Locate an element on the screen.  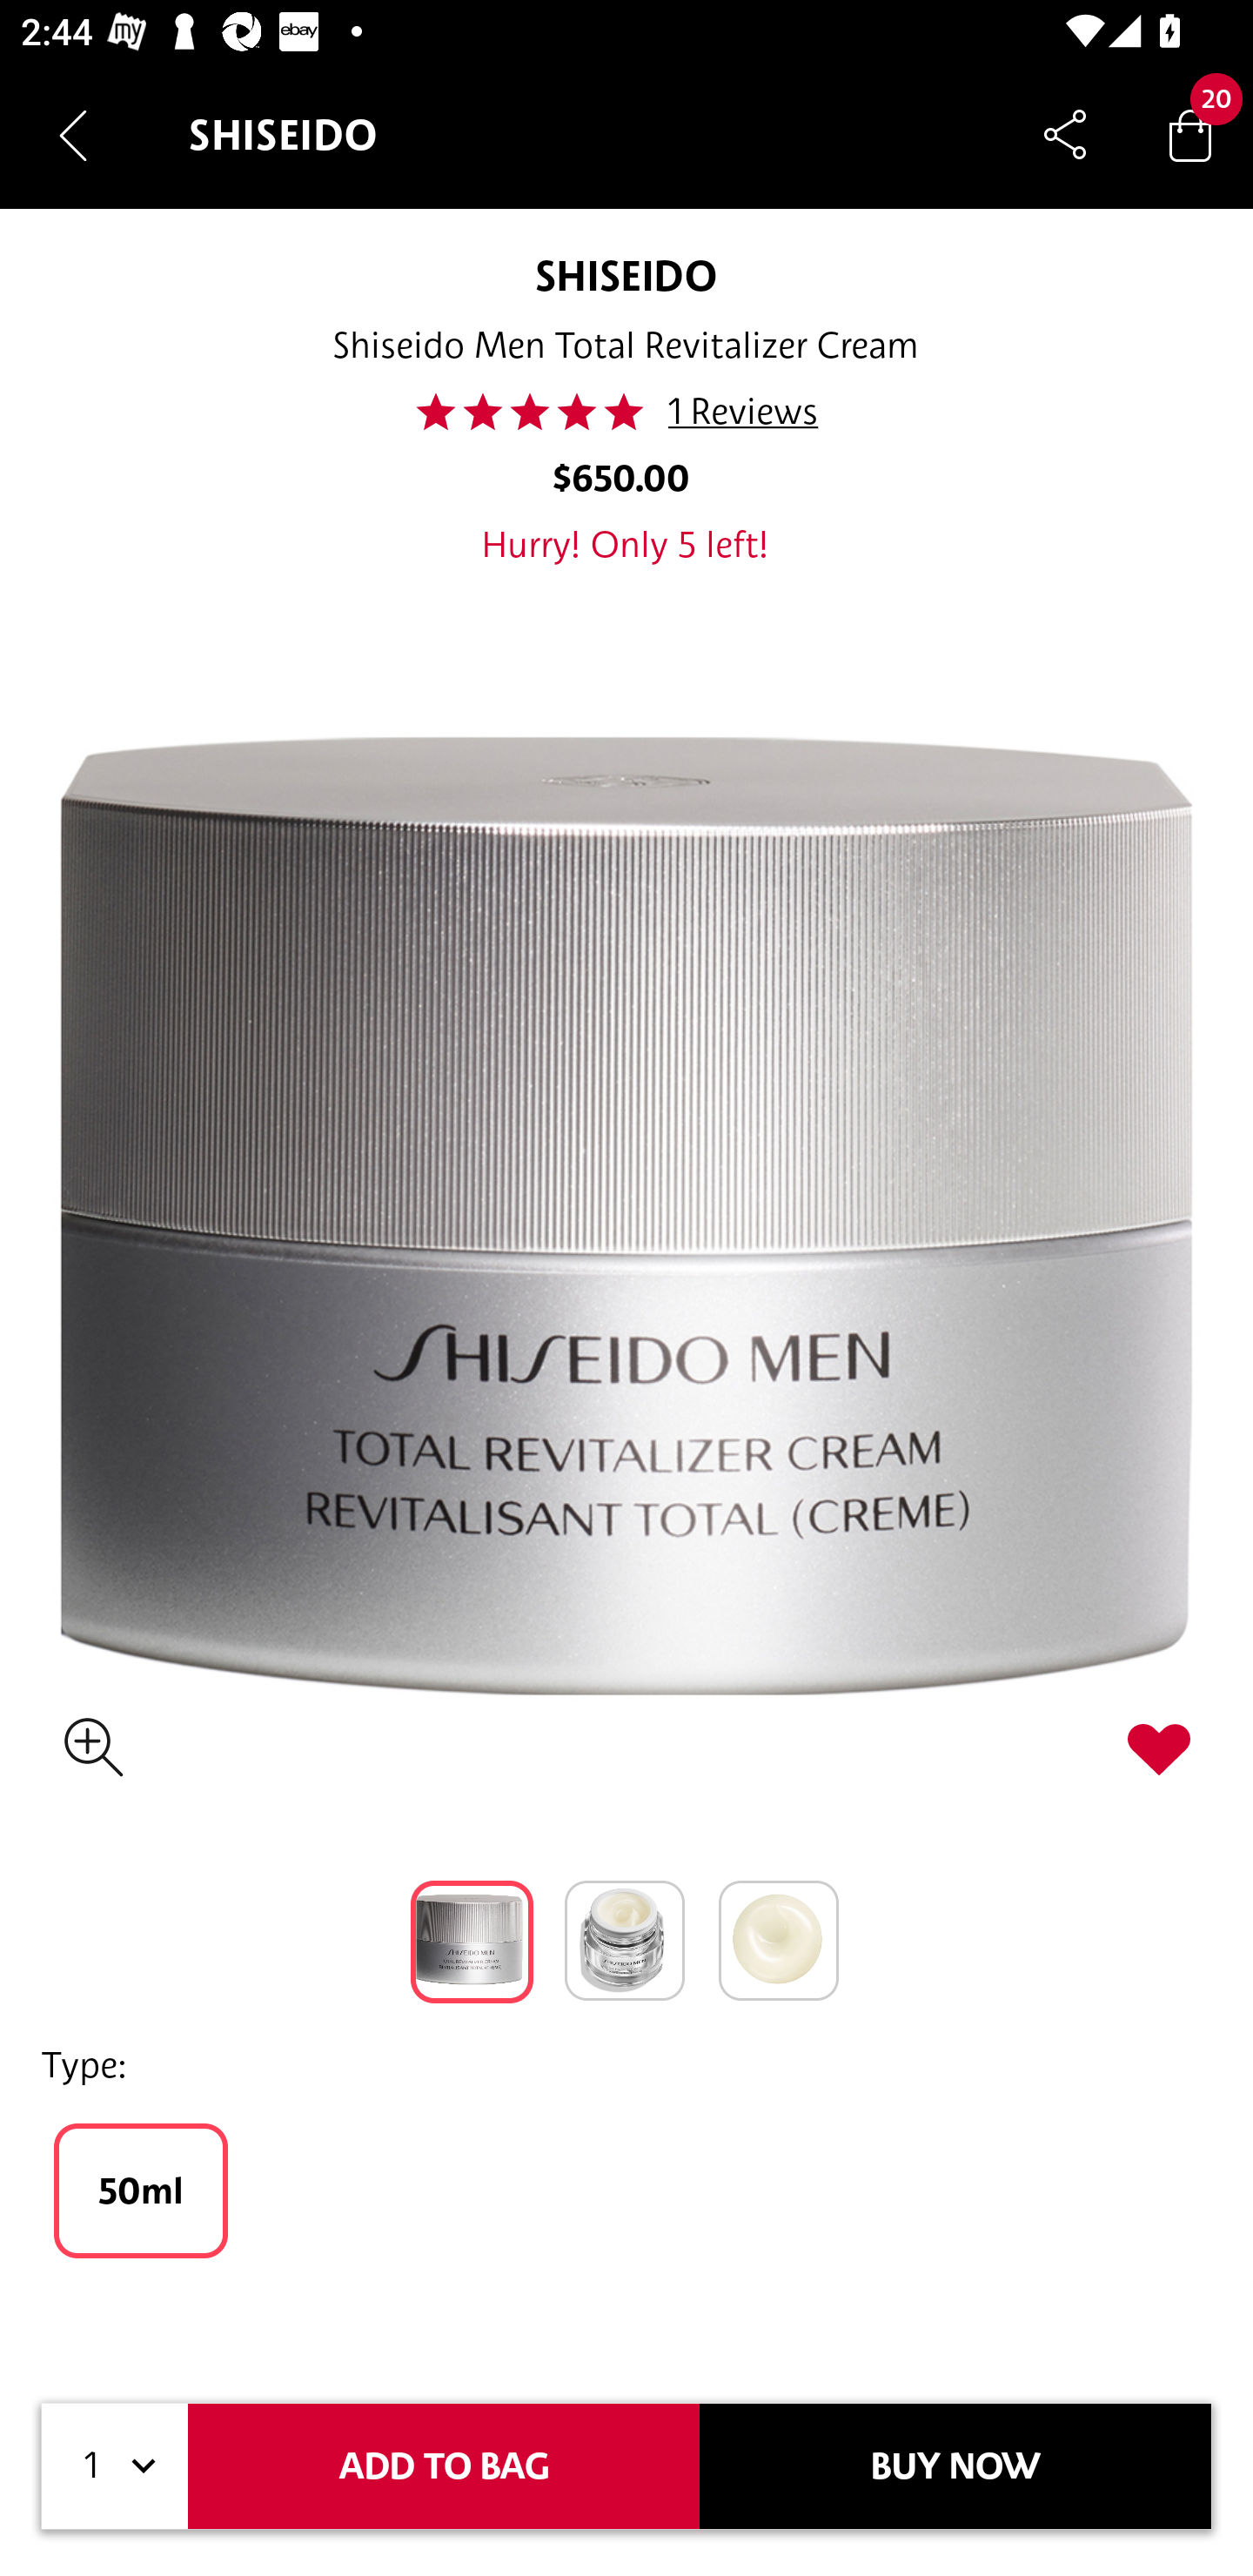
Bag is located at coordinates (1190, 134).